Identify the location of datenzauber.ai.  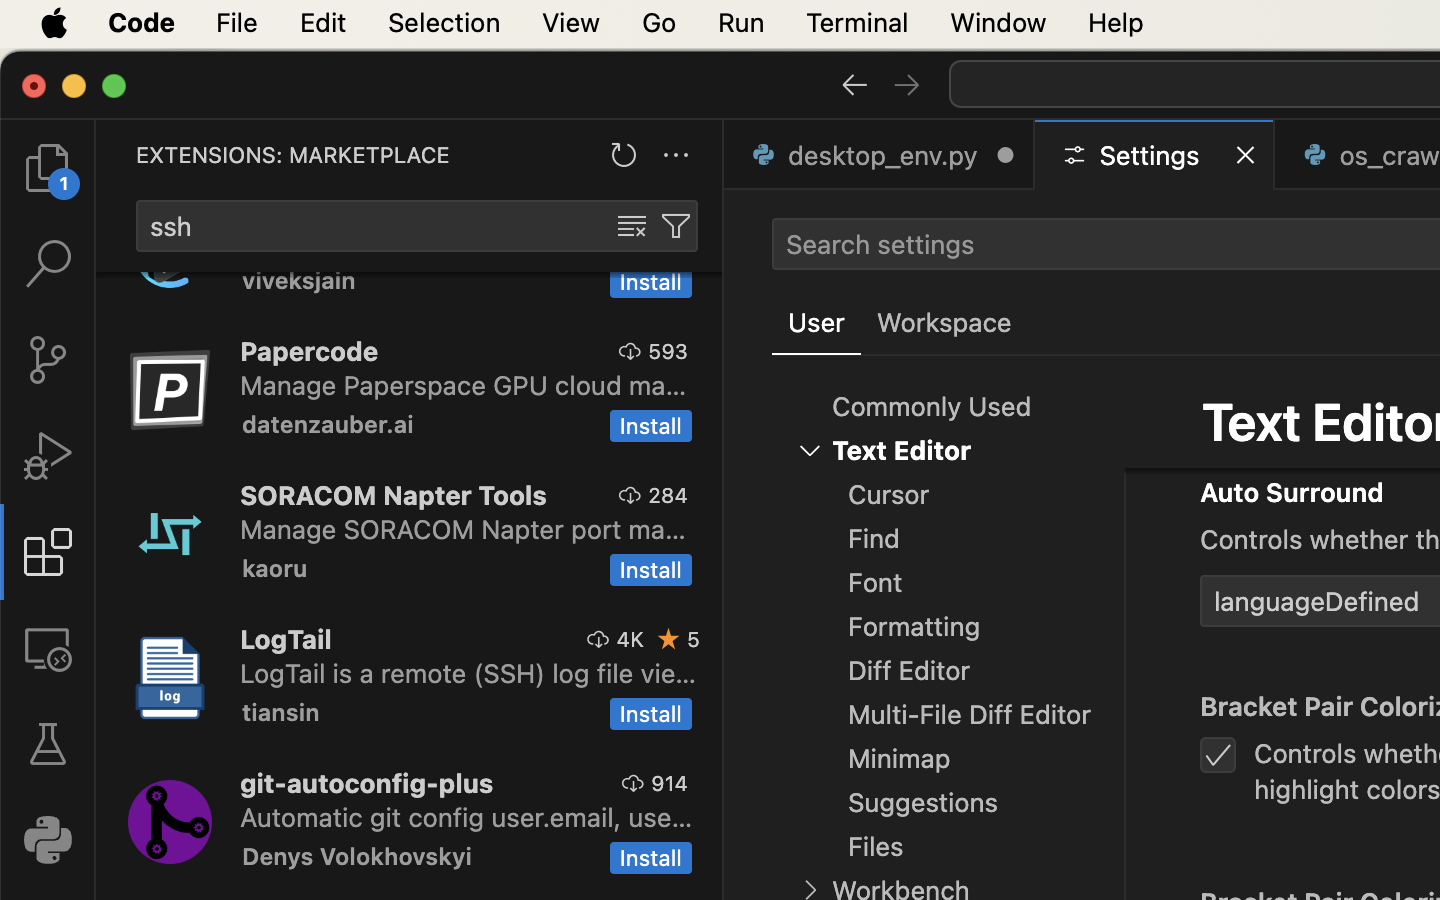
(328, 424).